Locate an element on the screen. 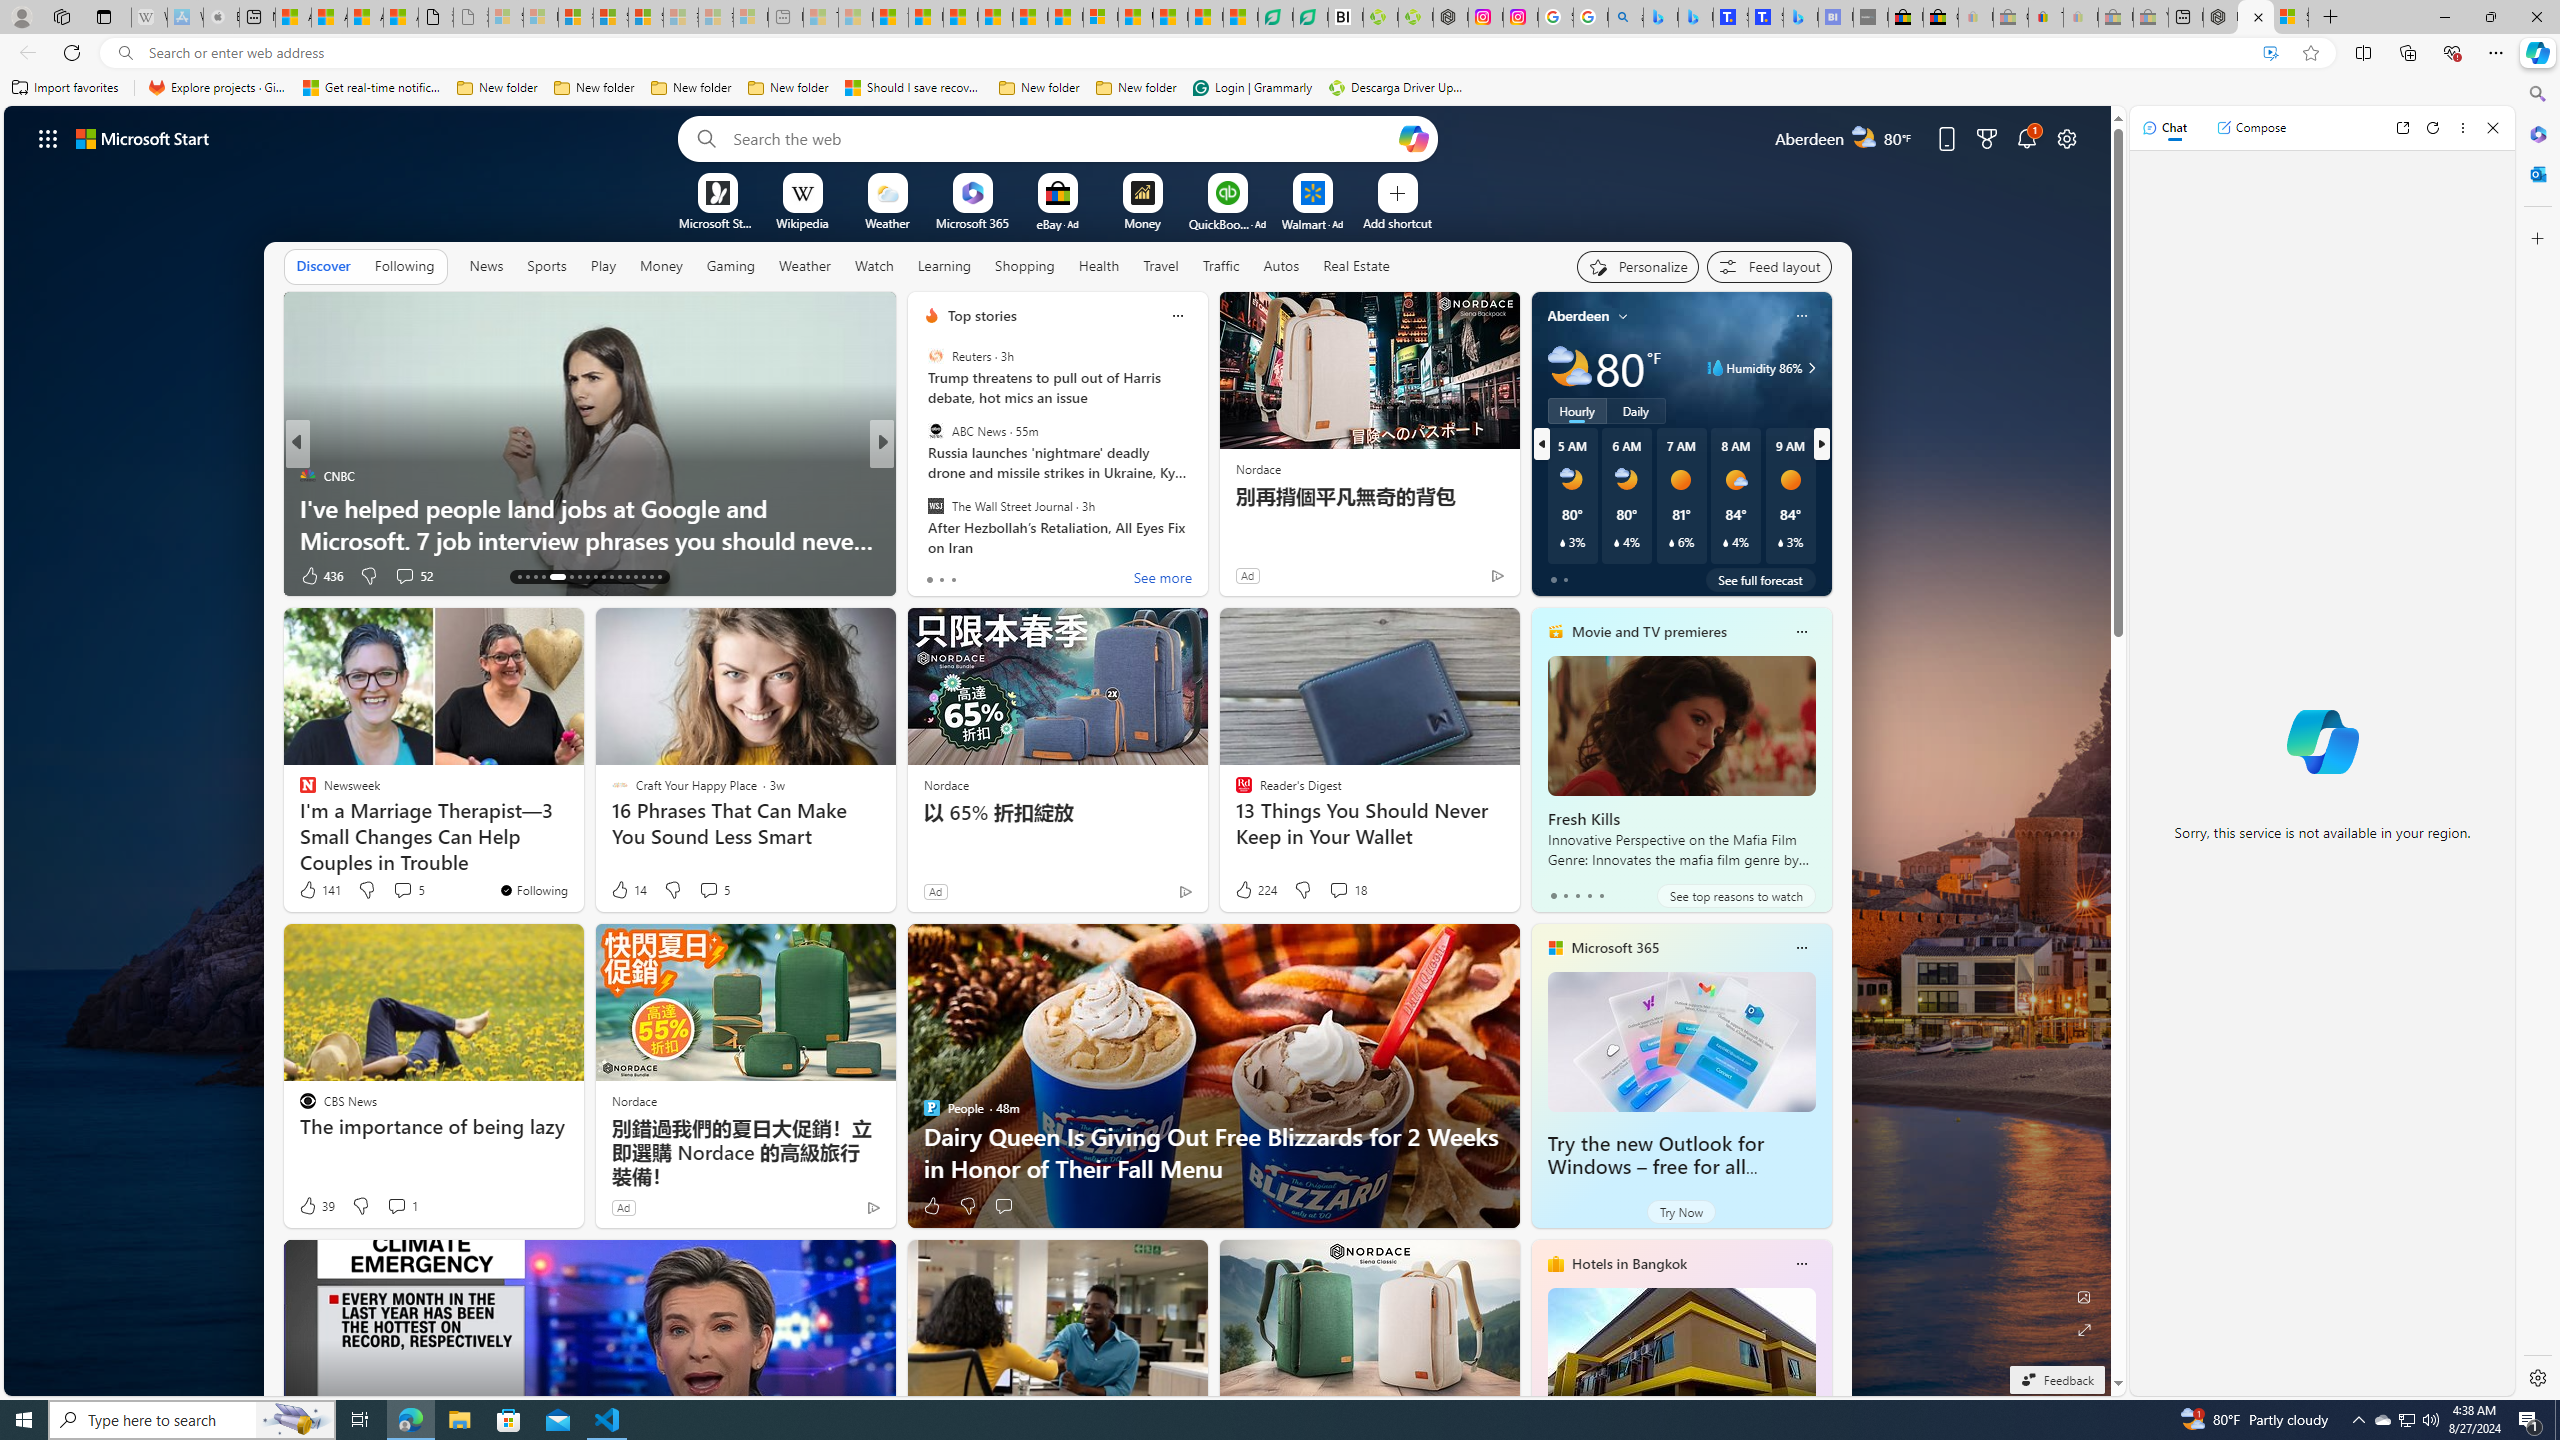 The height and width of the screenshot is (1440, 2560). AutomationID: tab-14 is located at coordinates (527, 577).